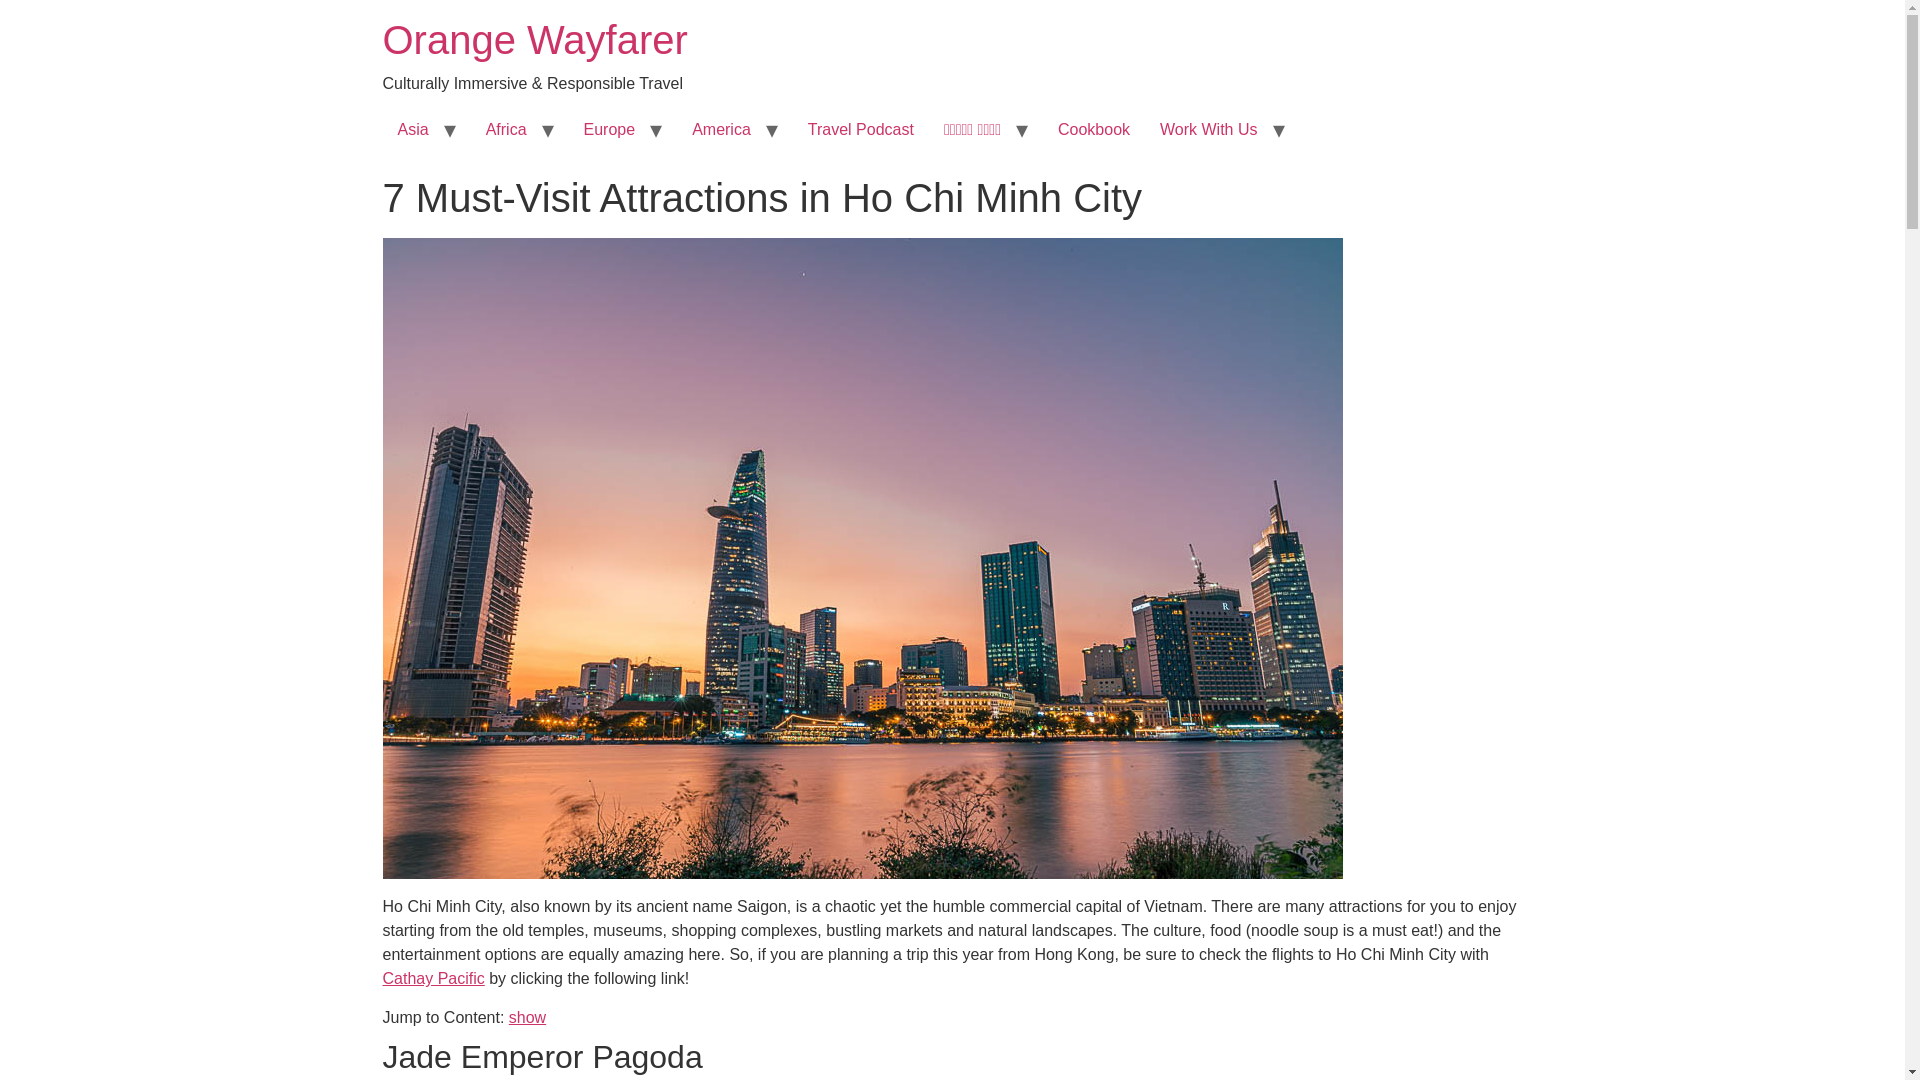 The width and height of the screenshot is (1920, 1080). Describe the element at coordinates (534, 40) in the screenshot. I see `Orange Wayfarer` at that location.